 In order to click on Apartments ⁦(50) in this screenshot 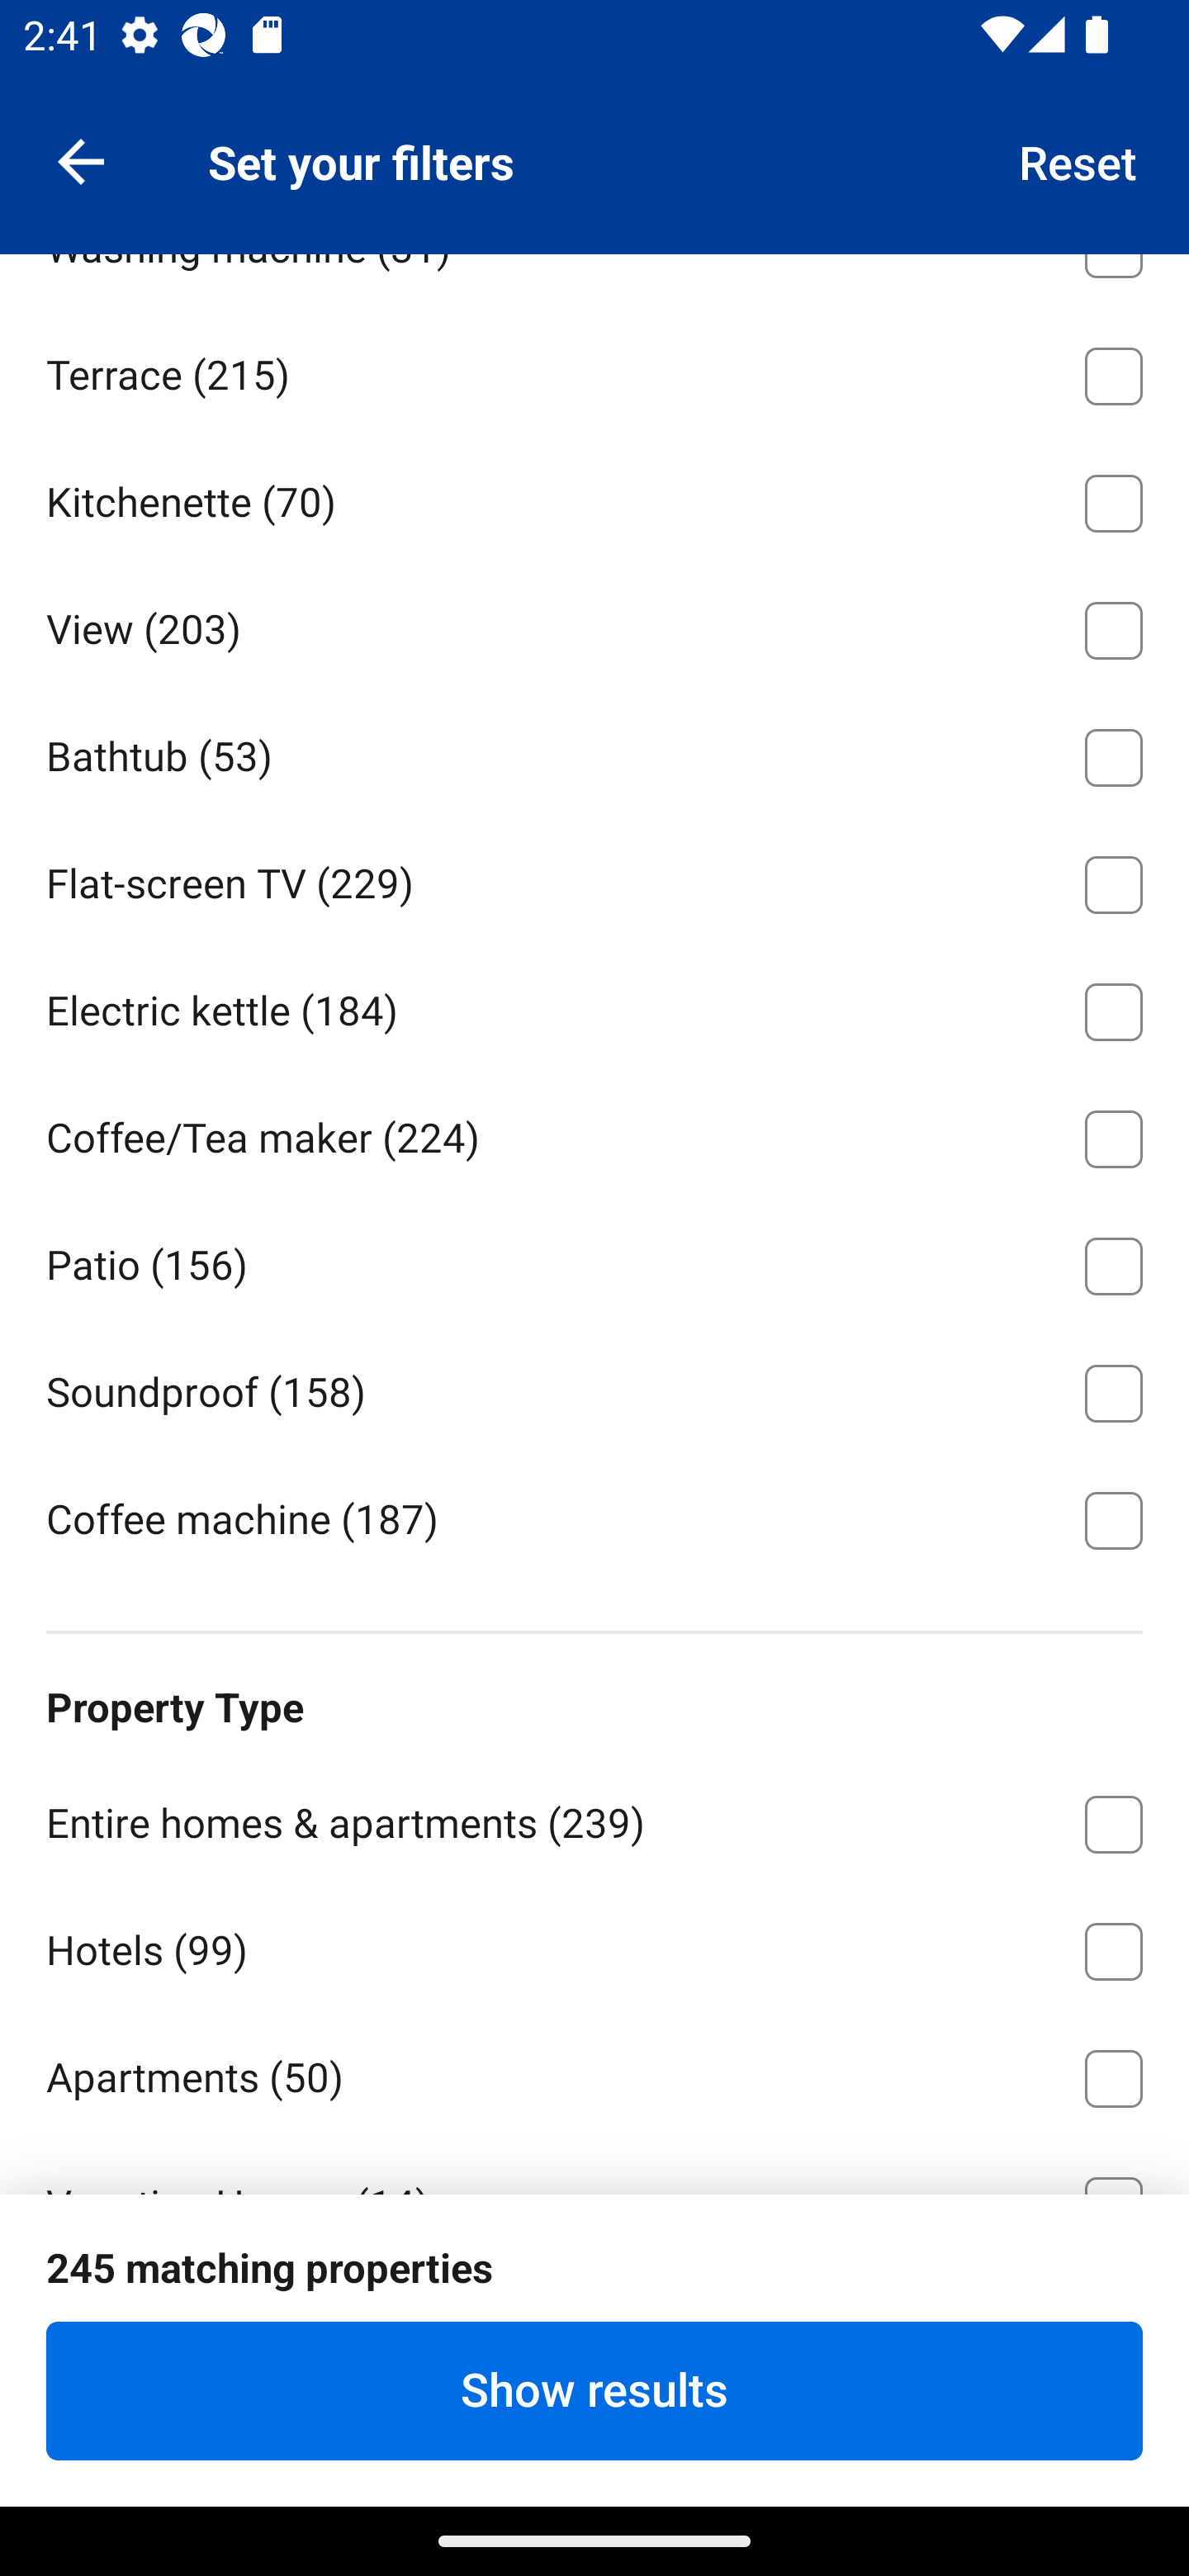, I will do `click(594, 2072)`.